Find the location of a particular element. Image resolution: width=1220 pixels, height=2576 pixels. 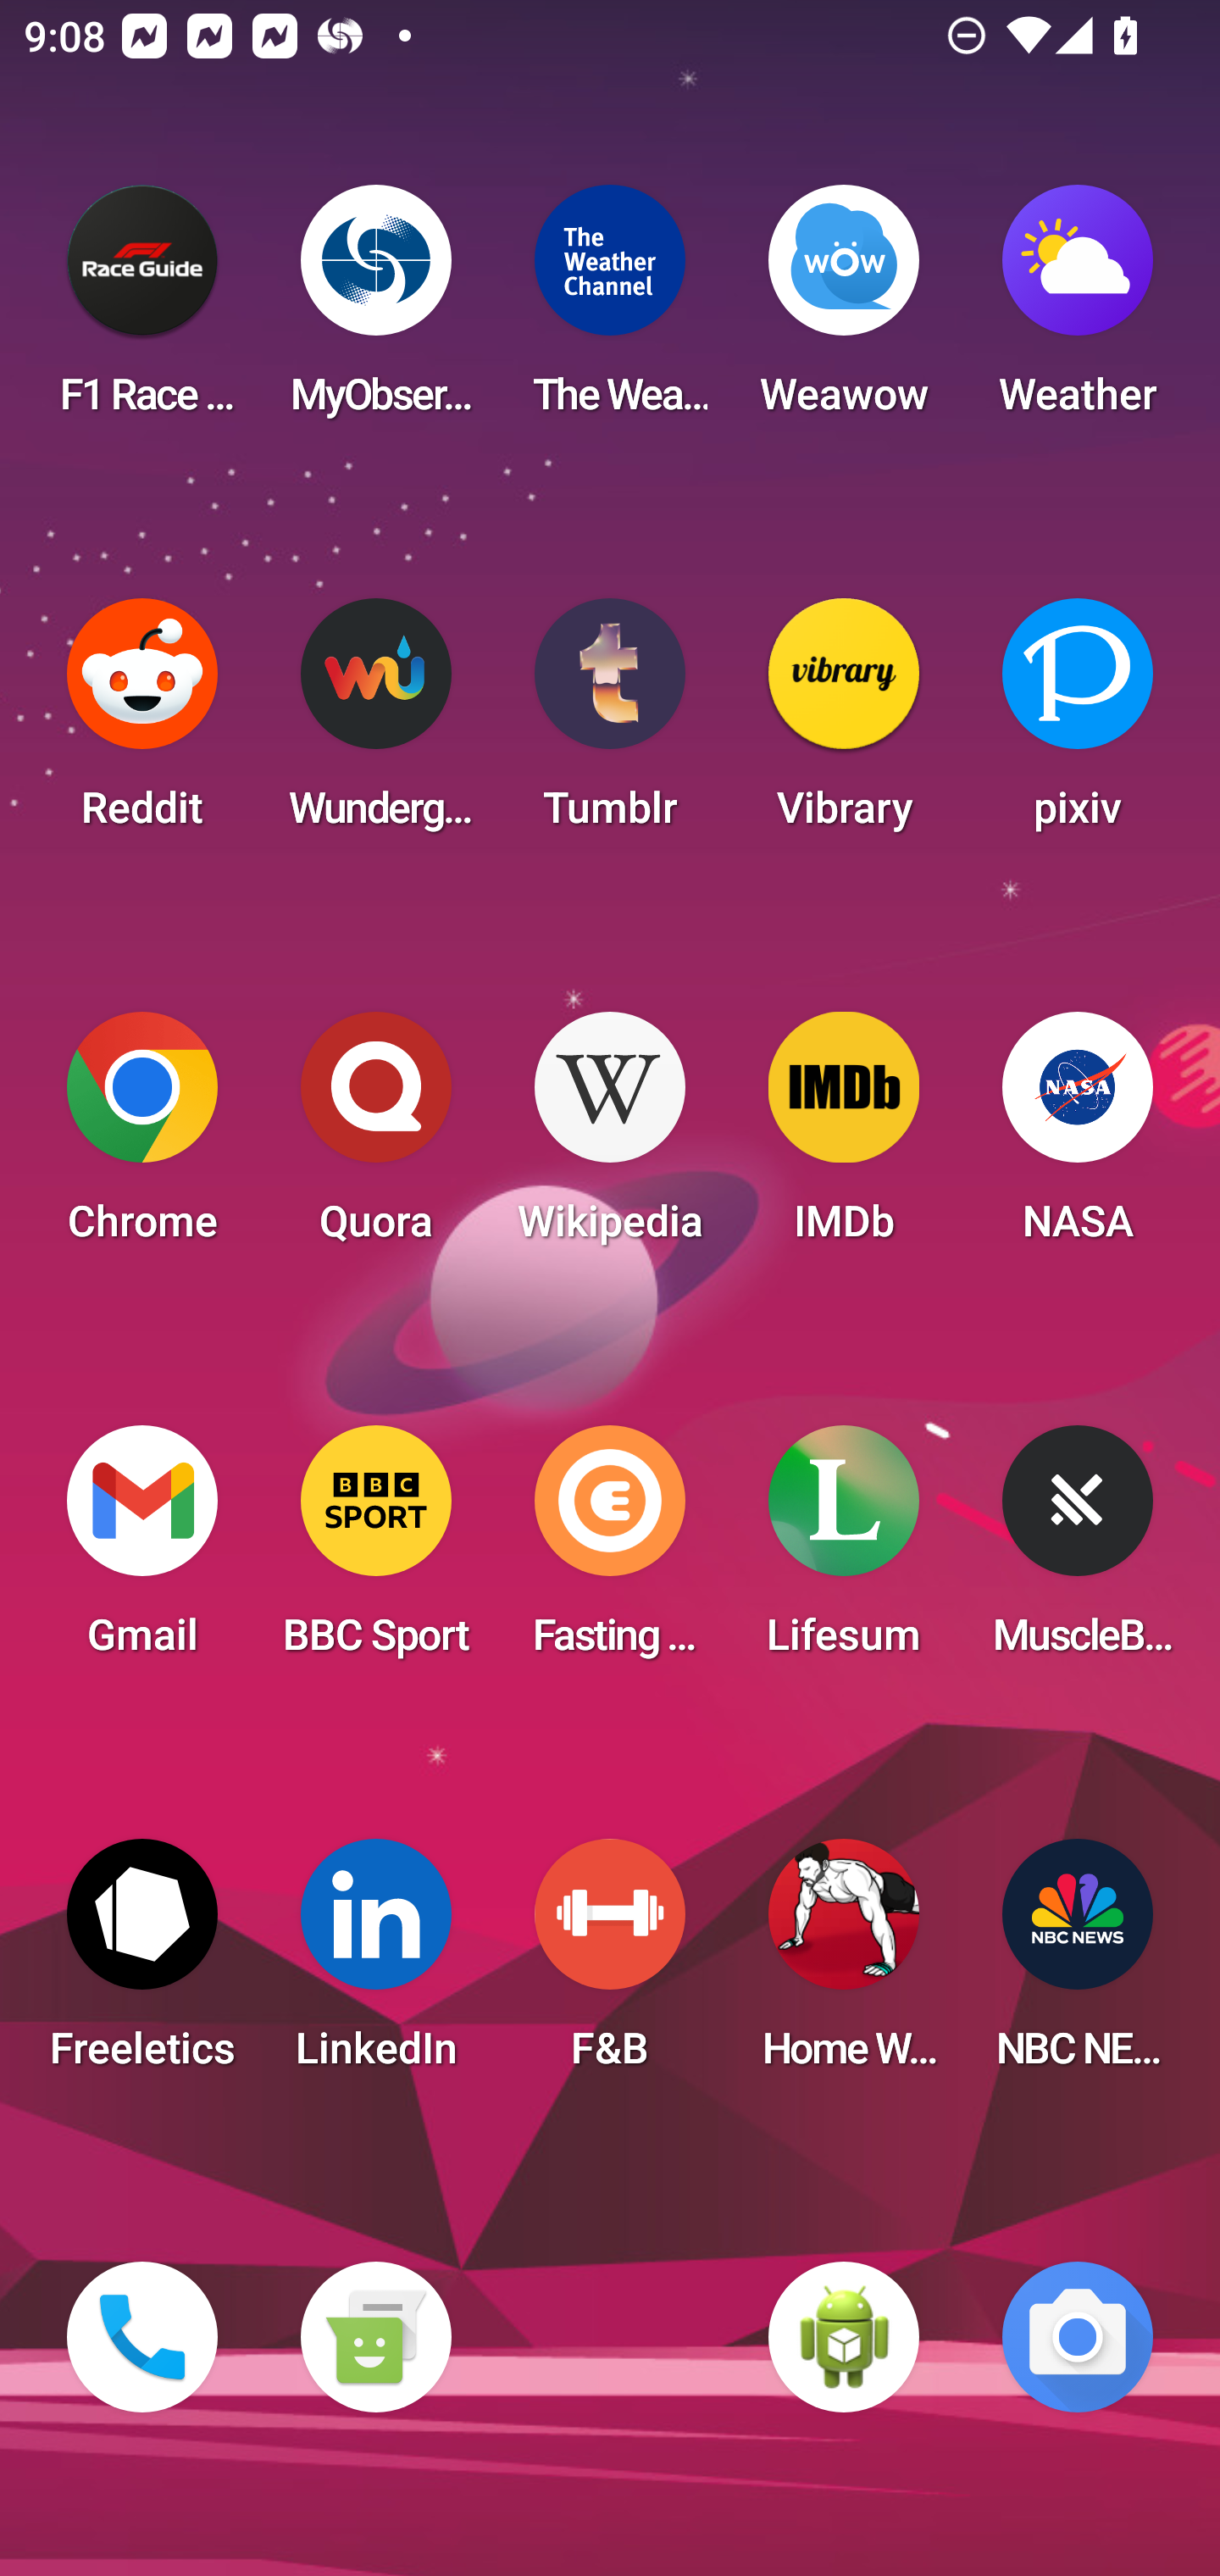

Freeletics is located at coordinates (142, 1964).